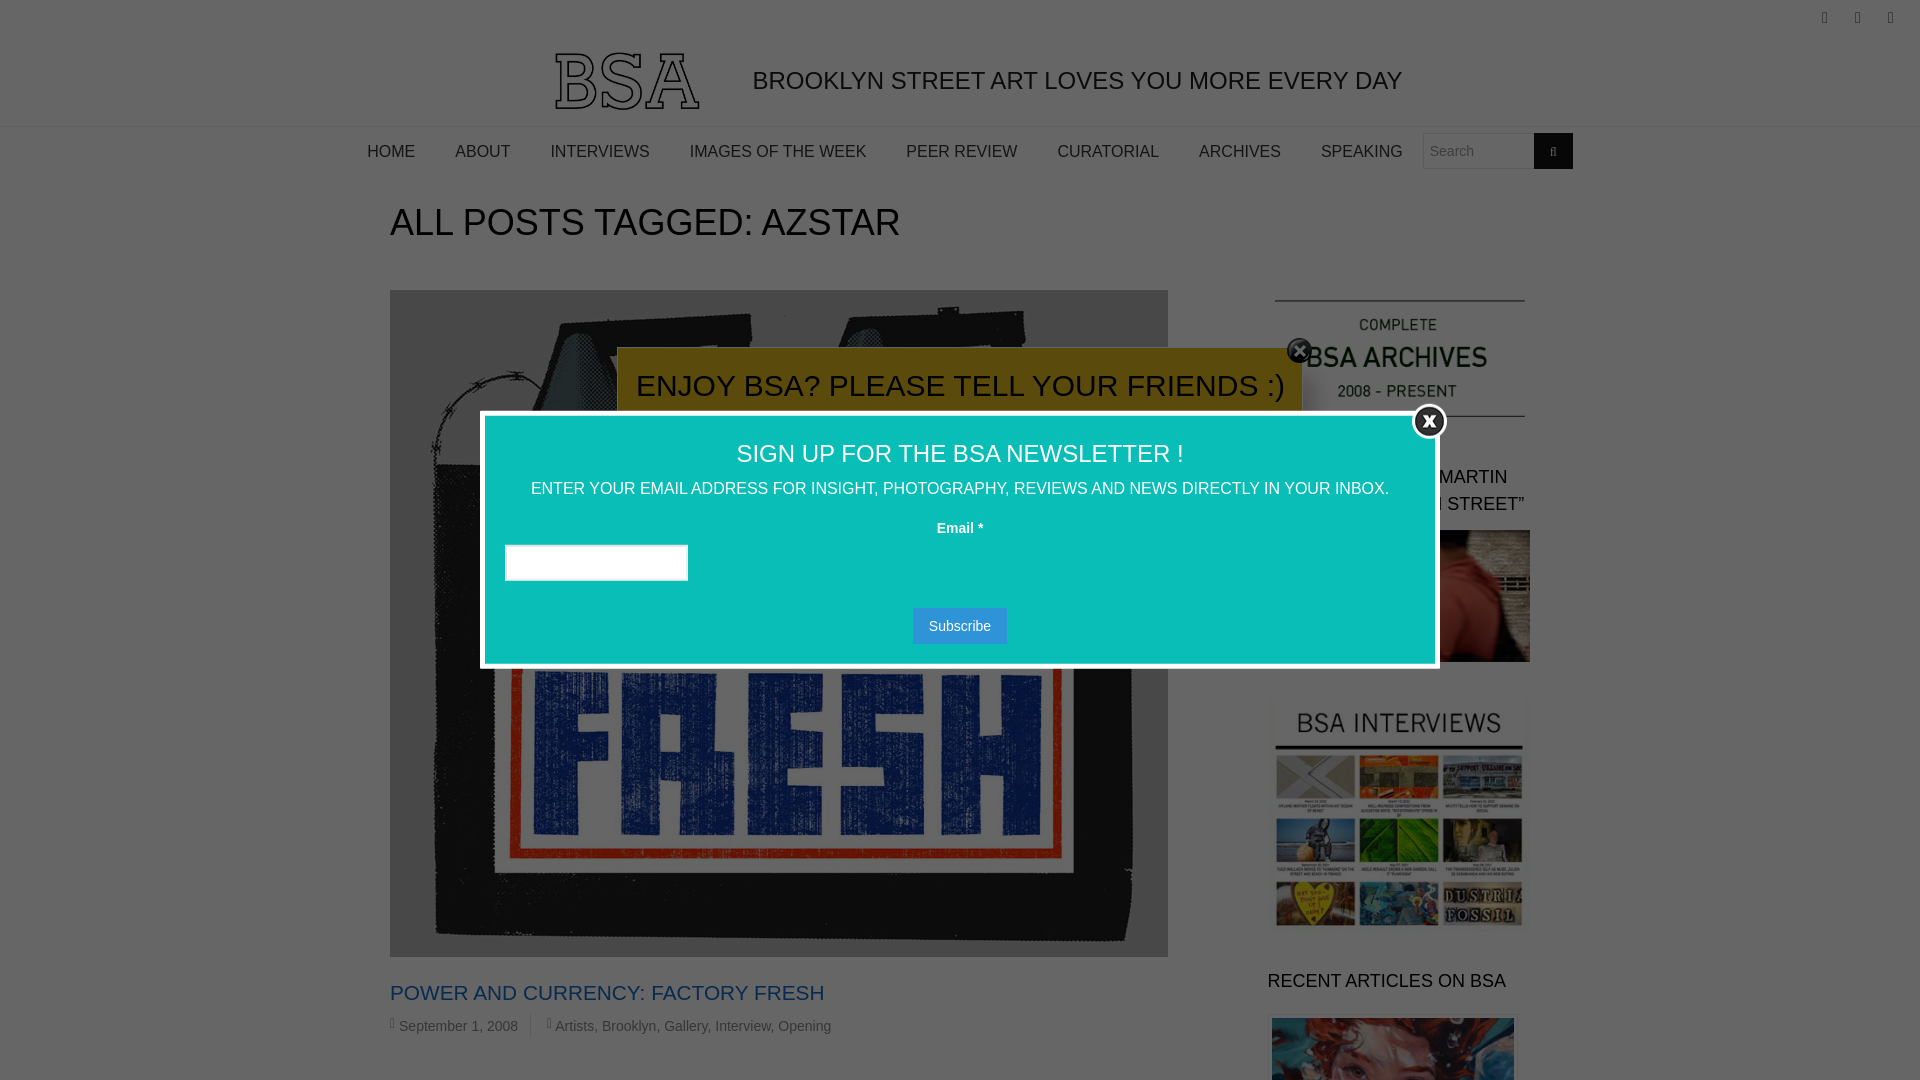 This screenshot has height=1080, width=1920. I want to click on PEER REVIEW, so click(960, 151).